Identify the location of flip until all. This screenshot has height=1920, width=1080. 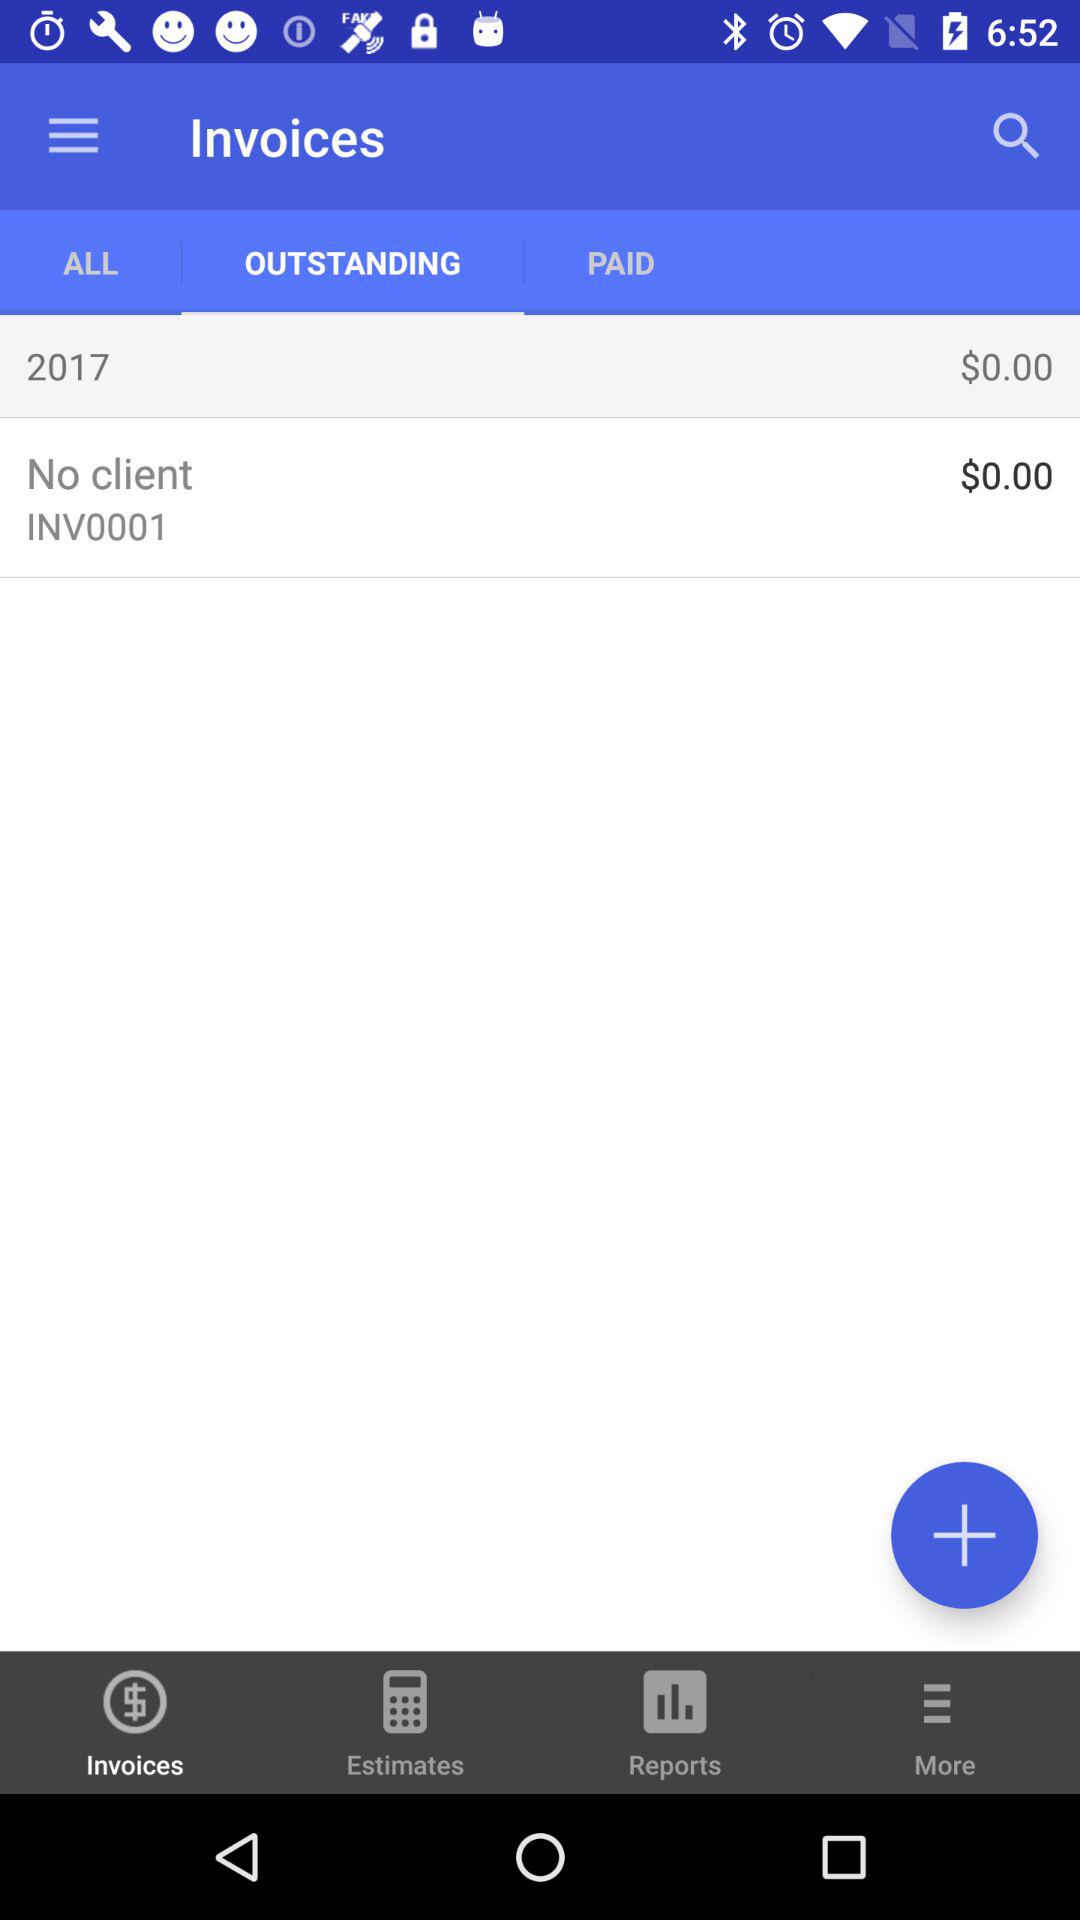
(90, 262).